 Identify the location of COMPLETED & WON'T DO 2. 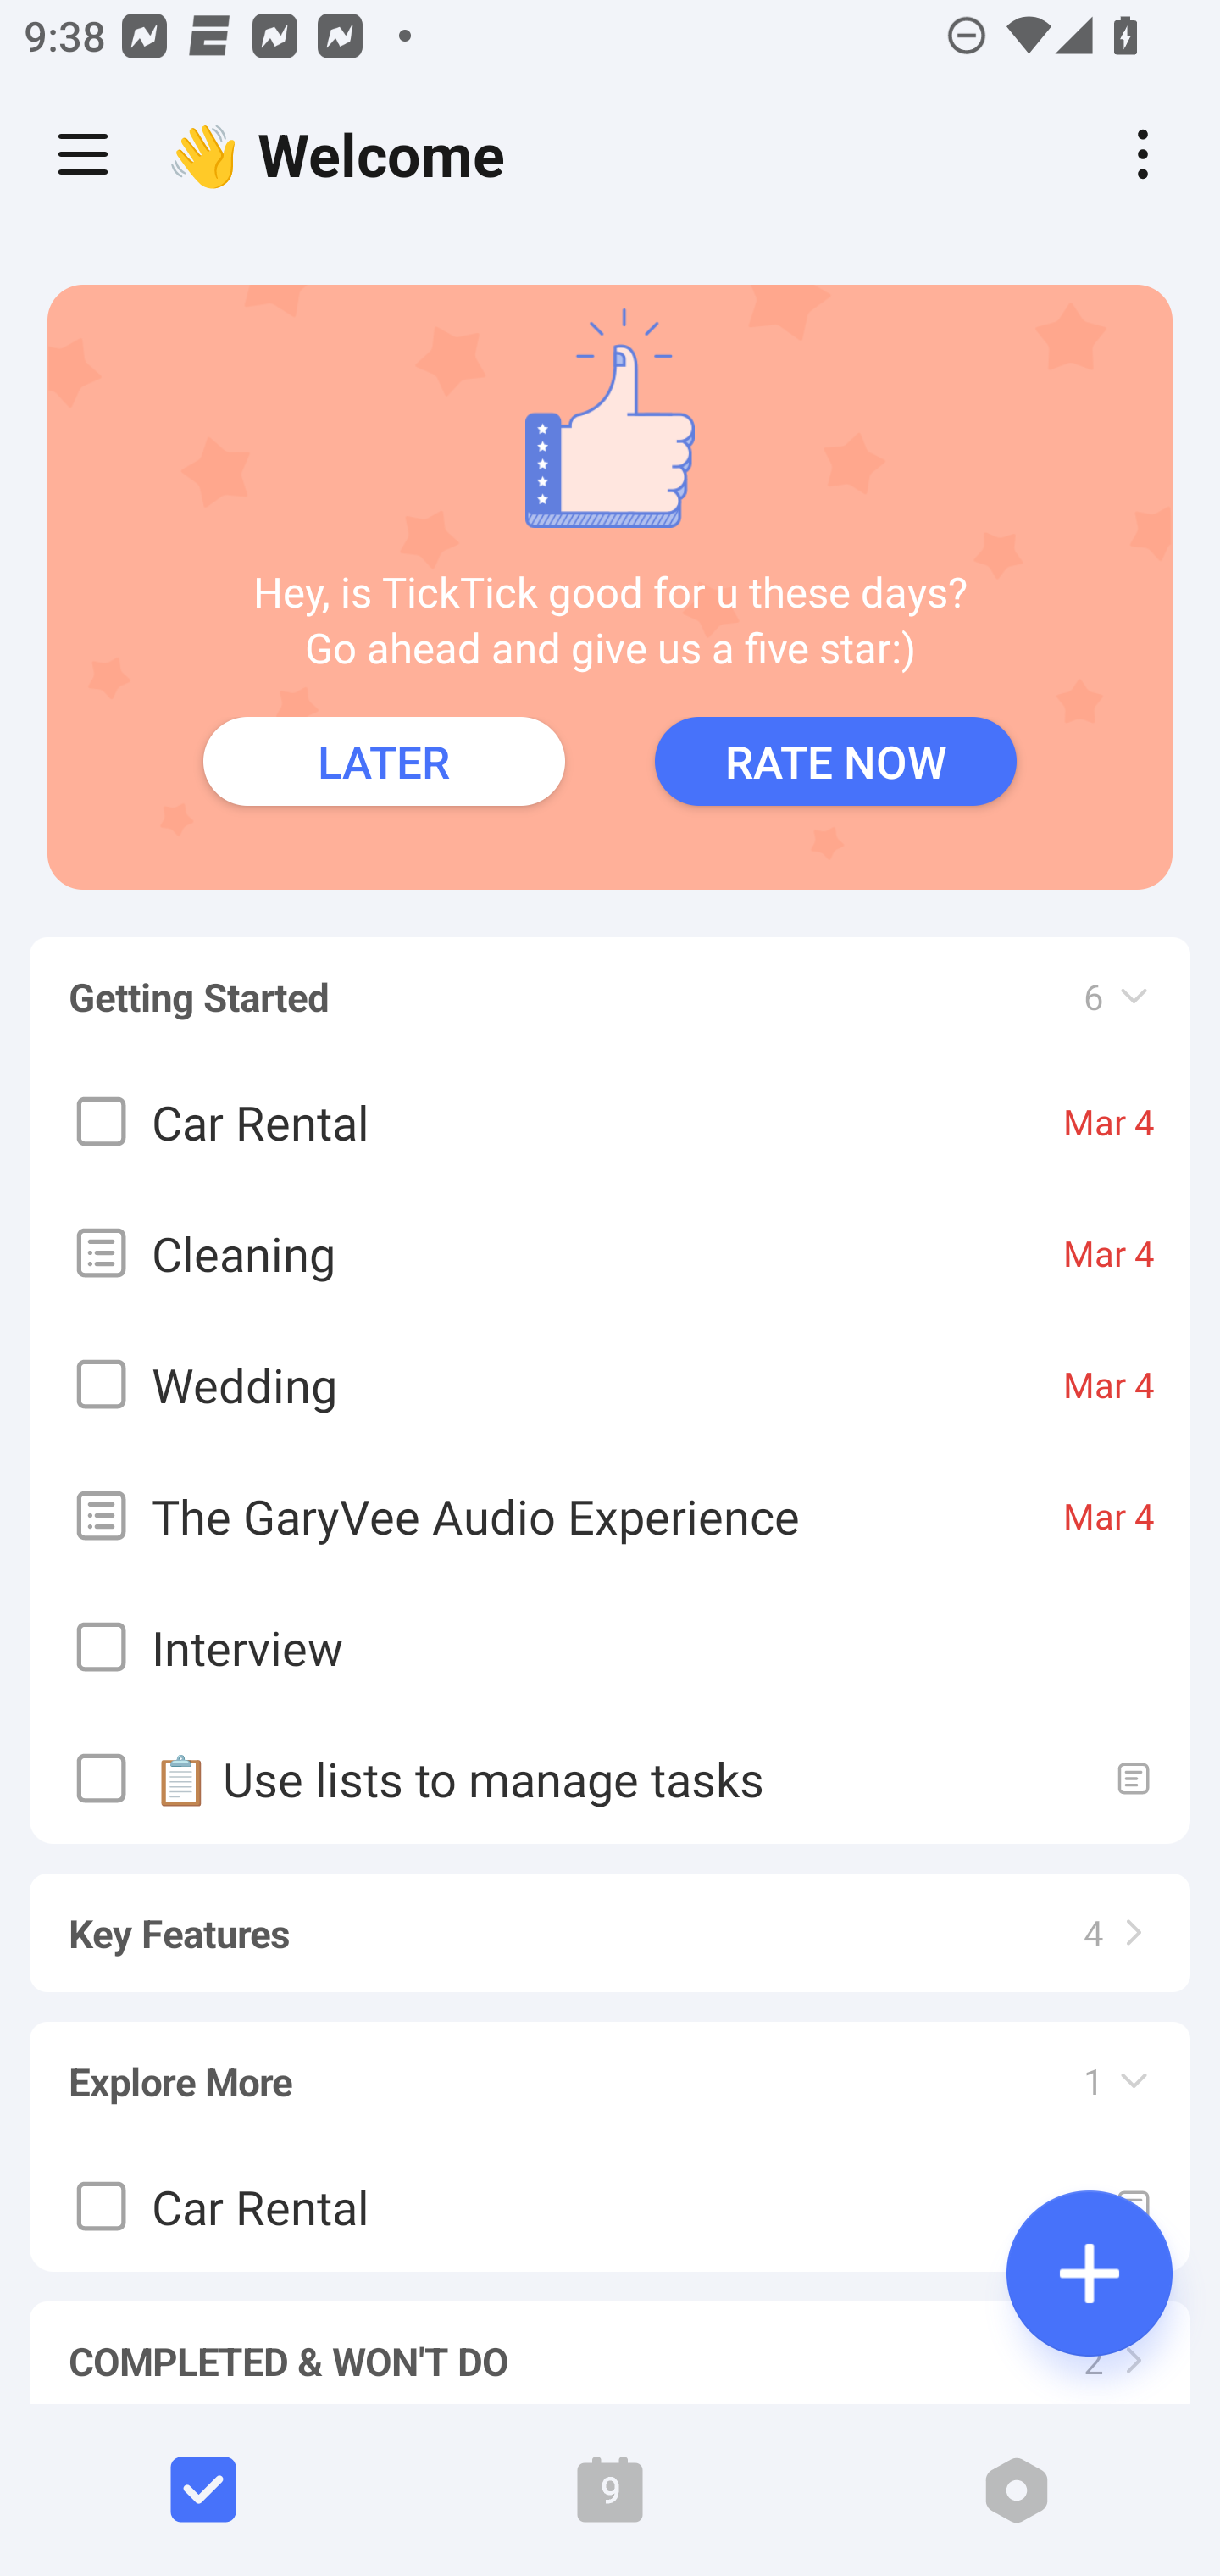
(610, 2337).